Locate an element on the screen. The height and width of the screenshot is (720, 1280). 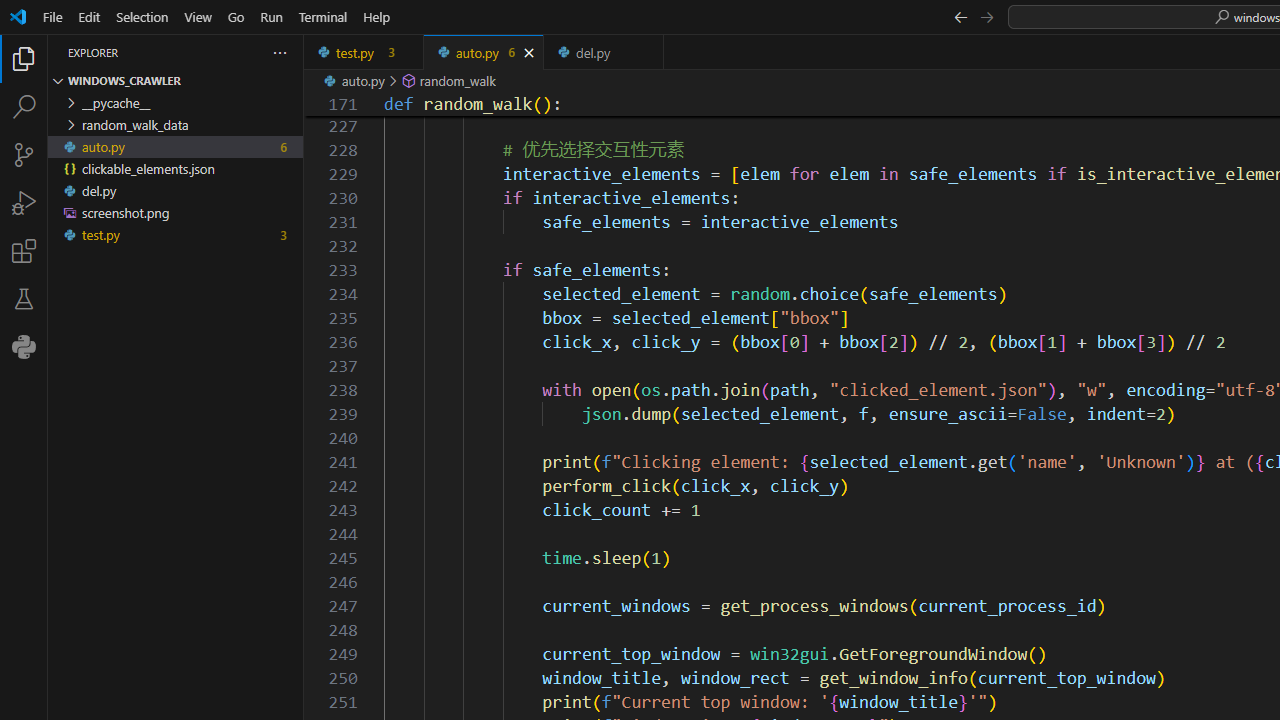
Search (Ctrl+Shift+F) is located at coordinates (24, 106).